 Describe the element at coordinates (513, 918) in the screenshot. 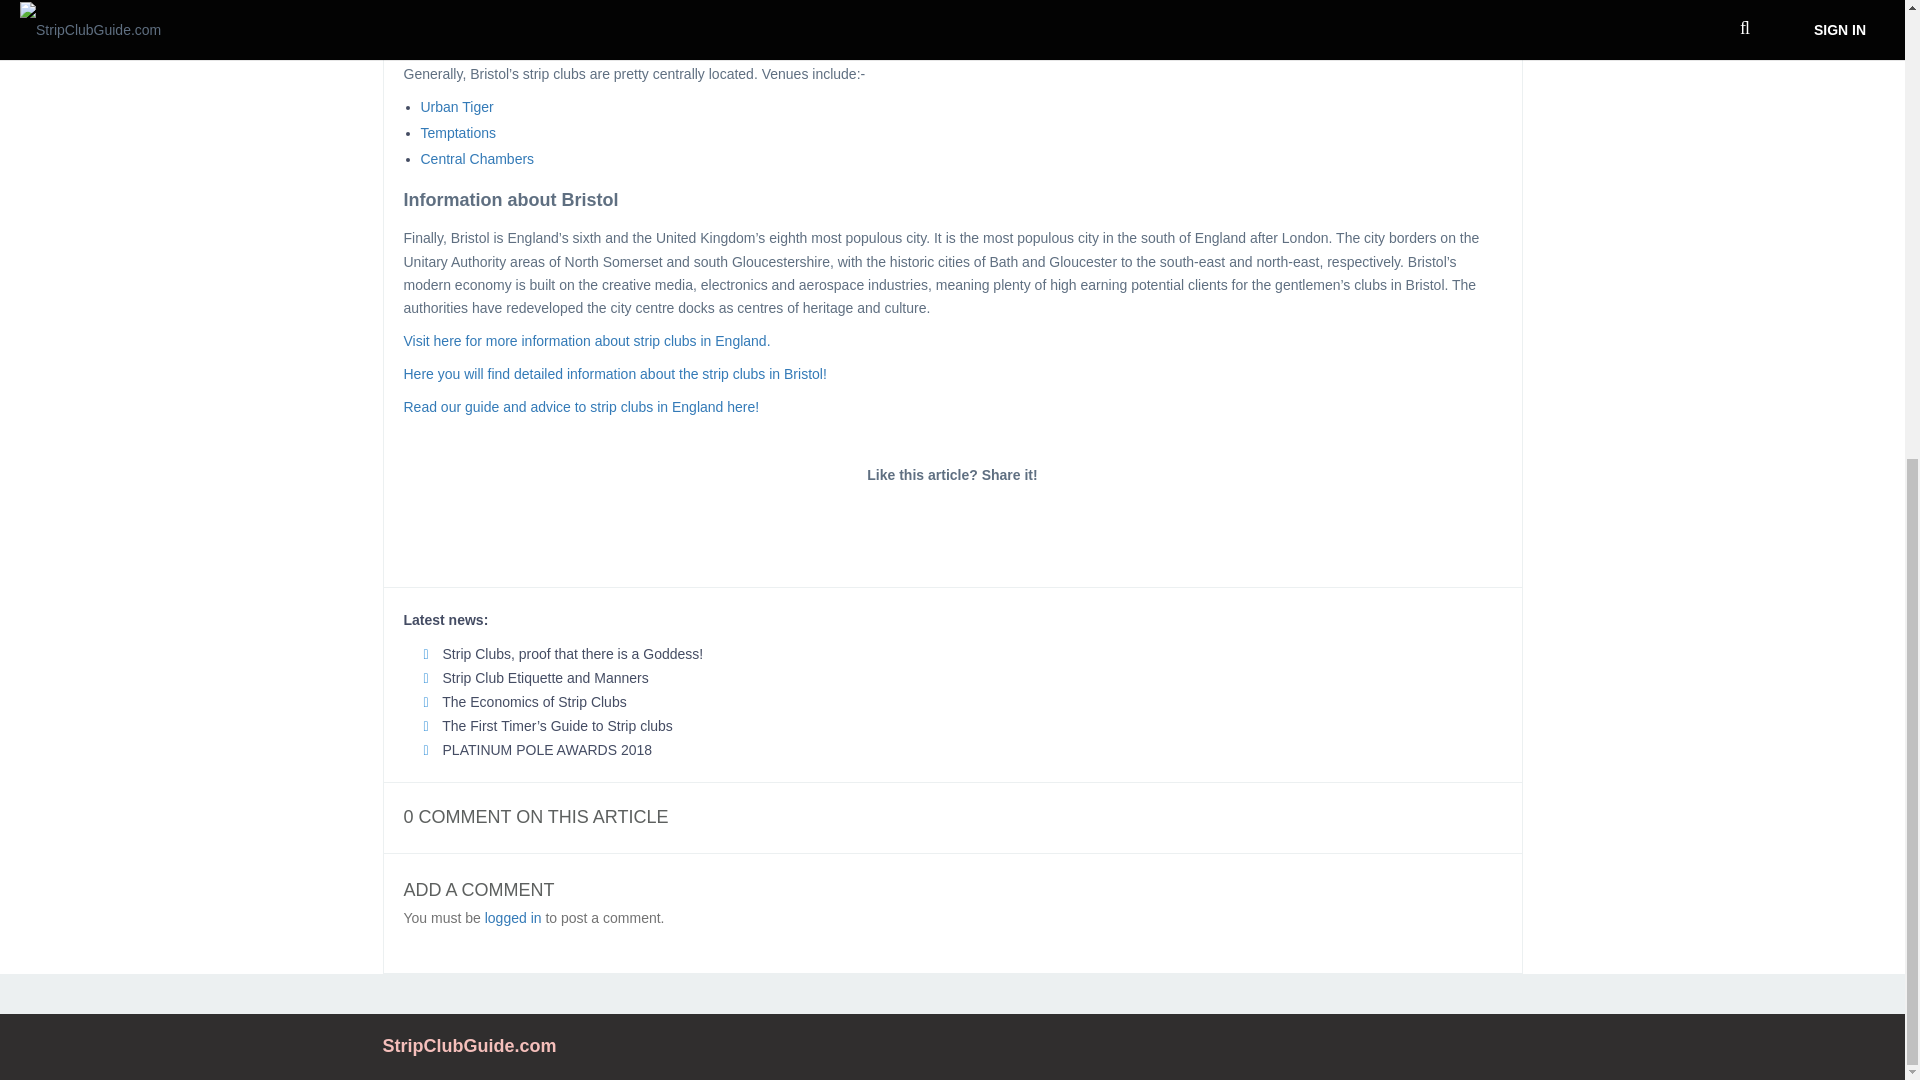

I see `logged in` at that location.